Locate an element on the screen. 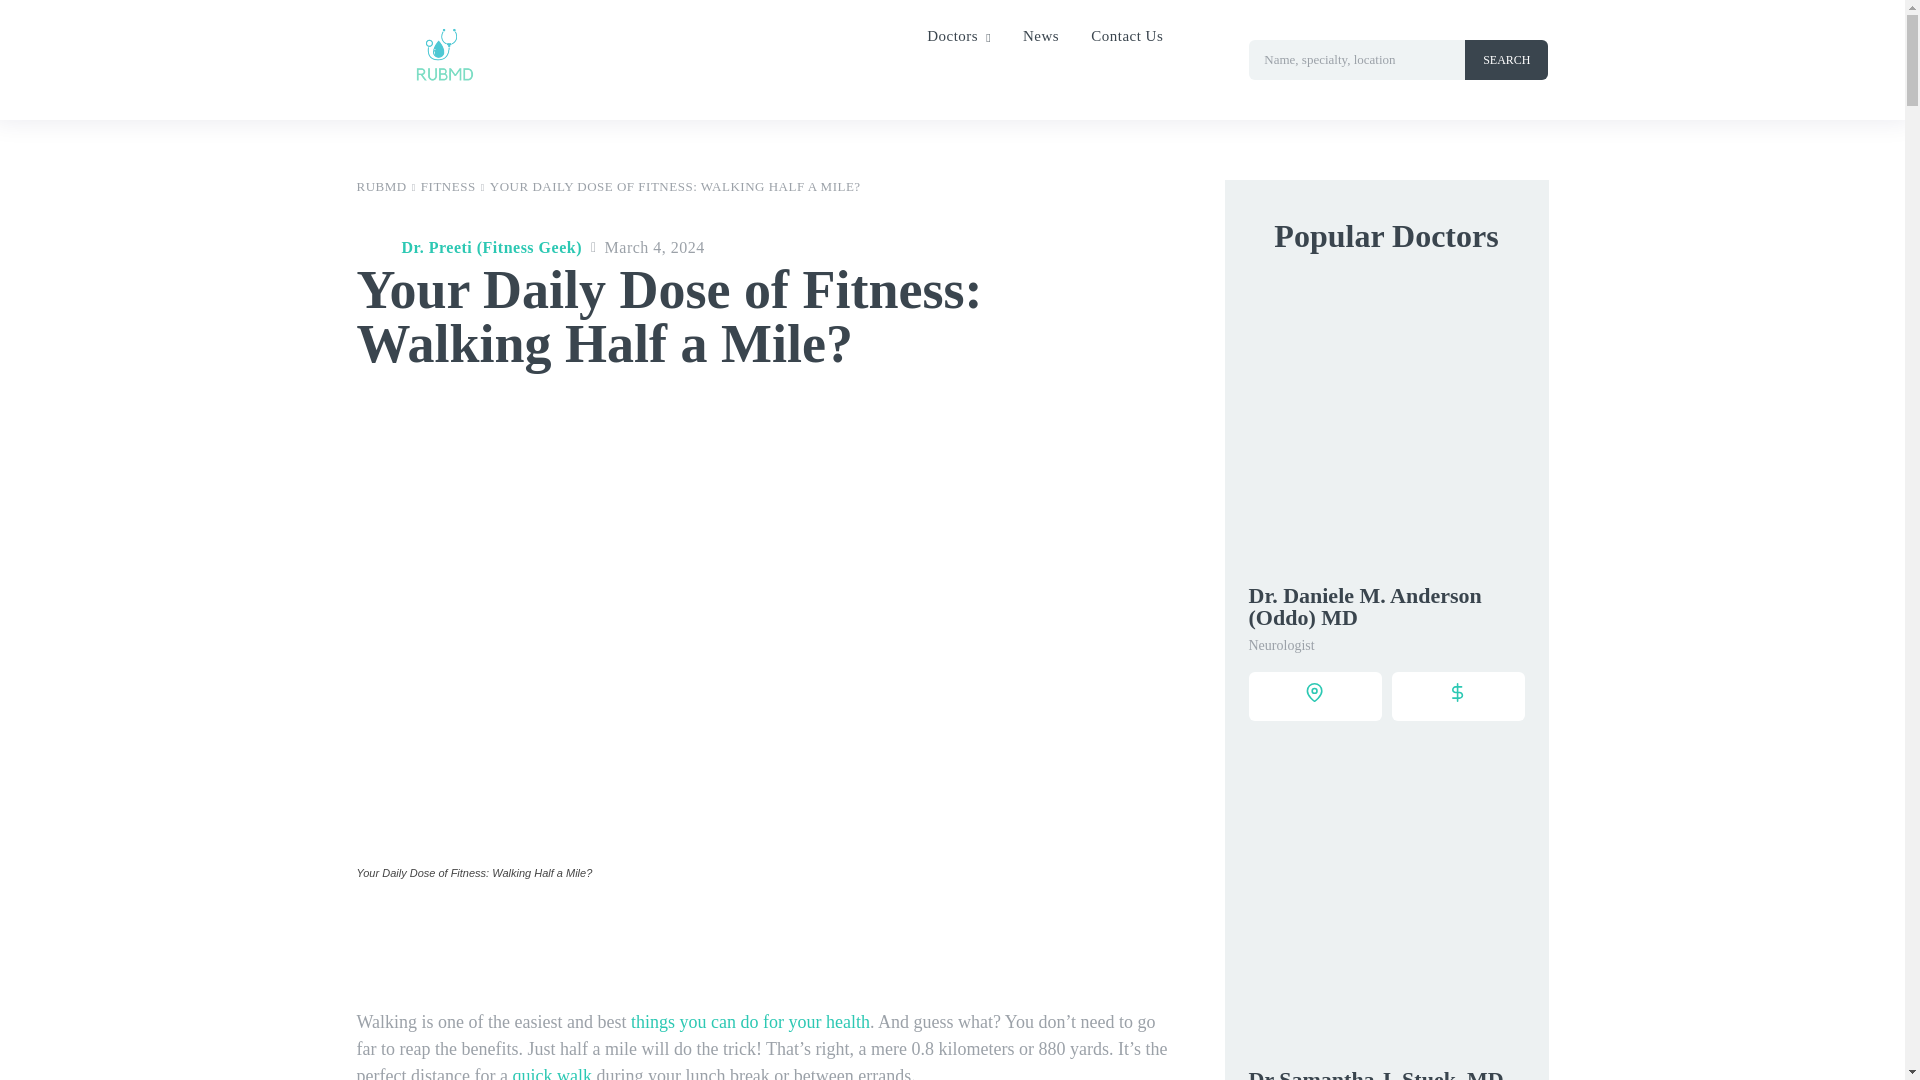  Rubmd is located at coordinates (440, 72).